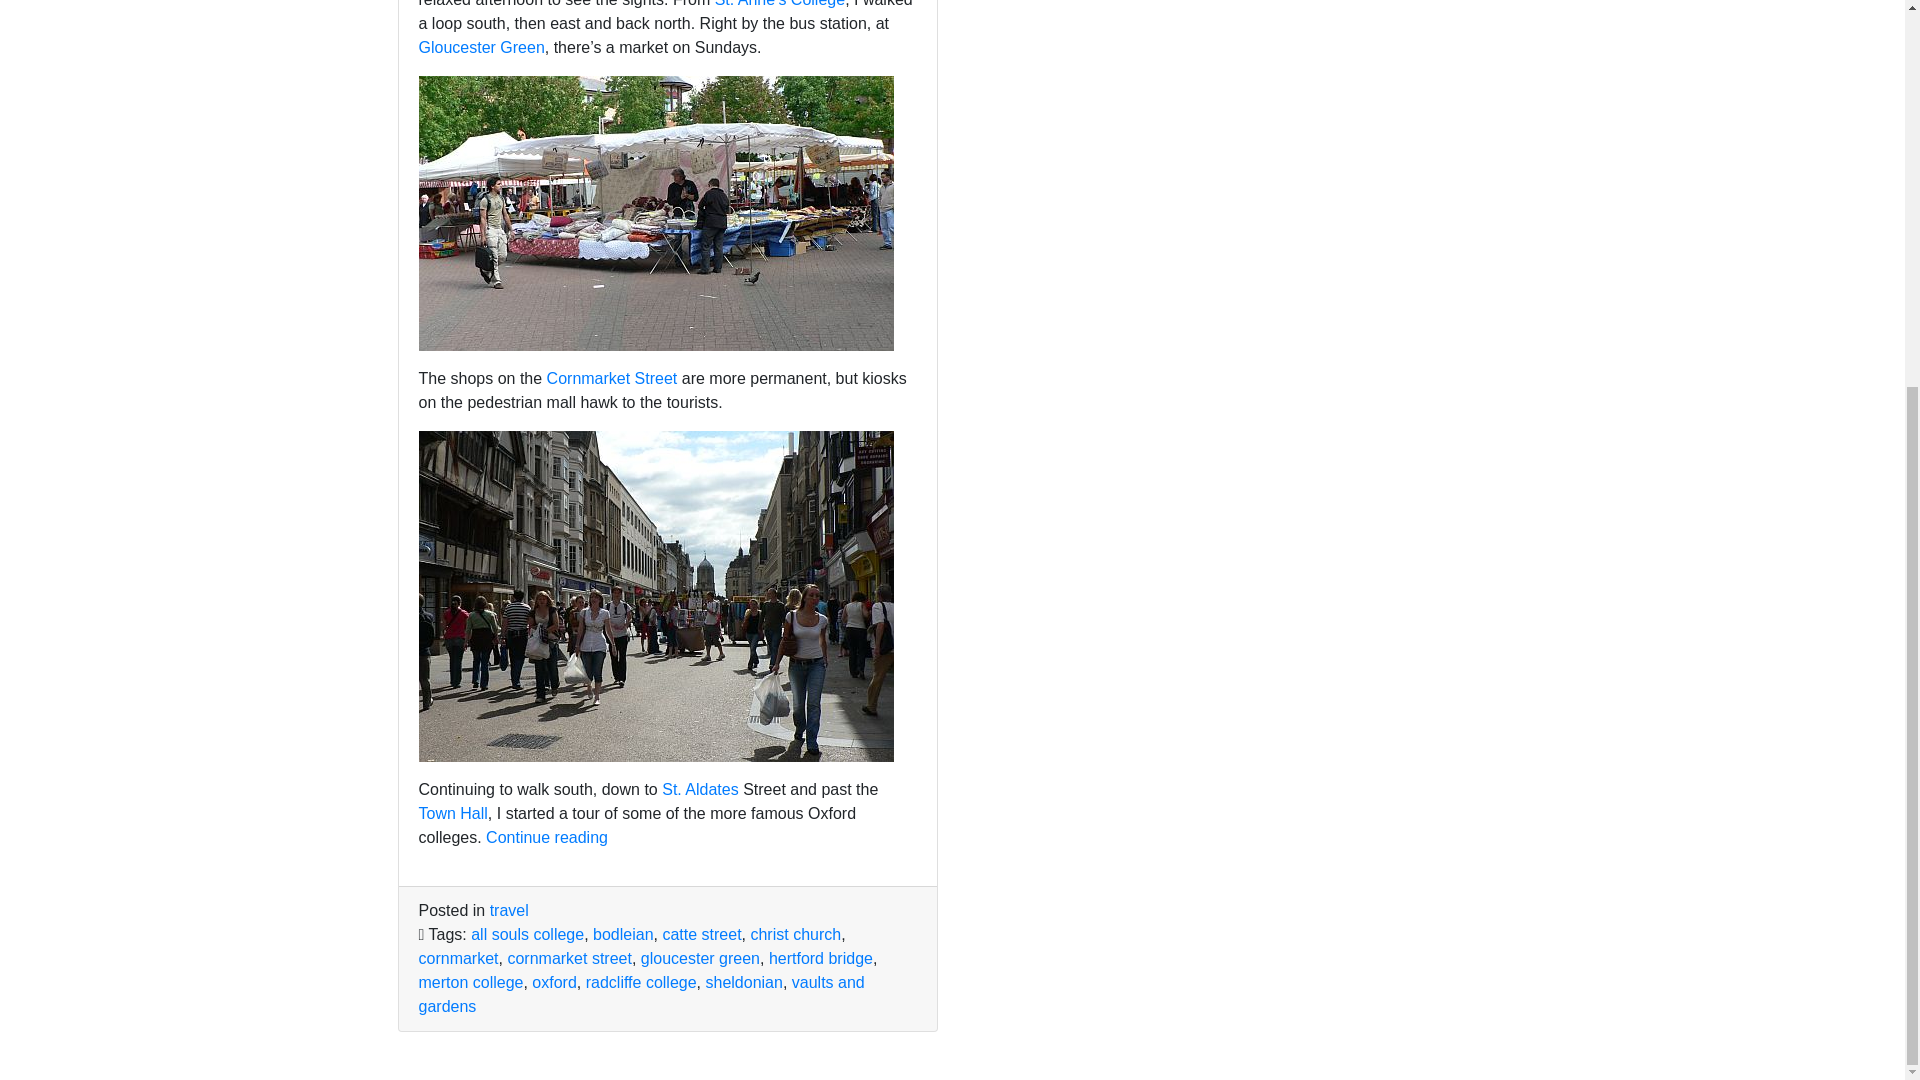 This screenshot has height=1080, width=1920. Describe the element at coordinates (470, 982) in the screenshot. I see `merton college` at that location.